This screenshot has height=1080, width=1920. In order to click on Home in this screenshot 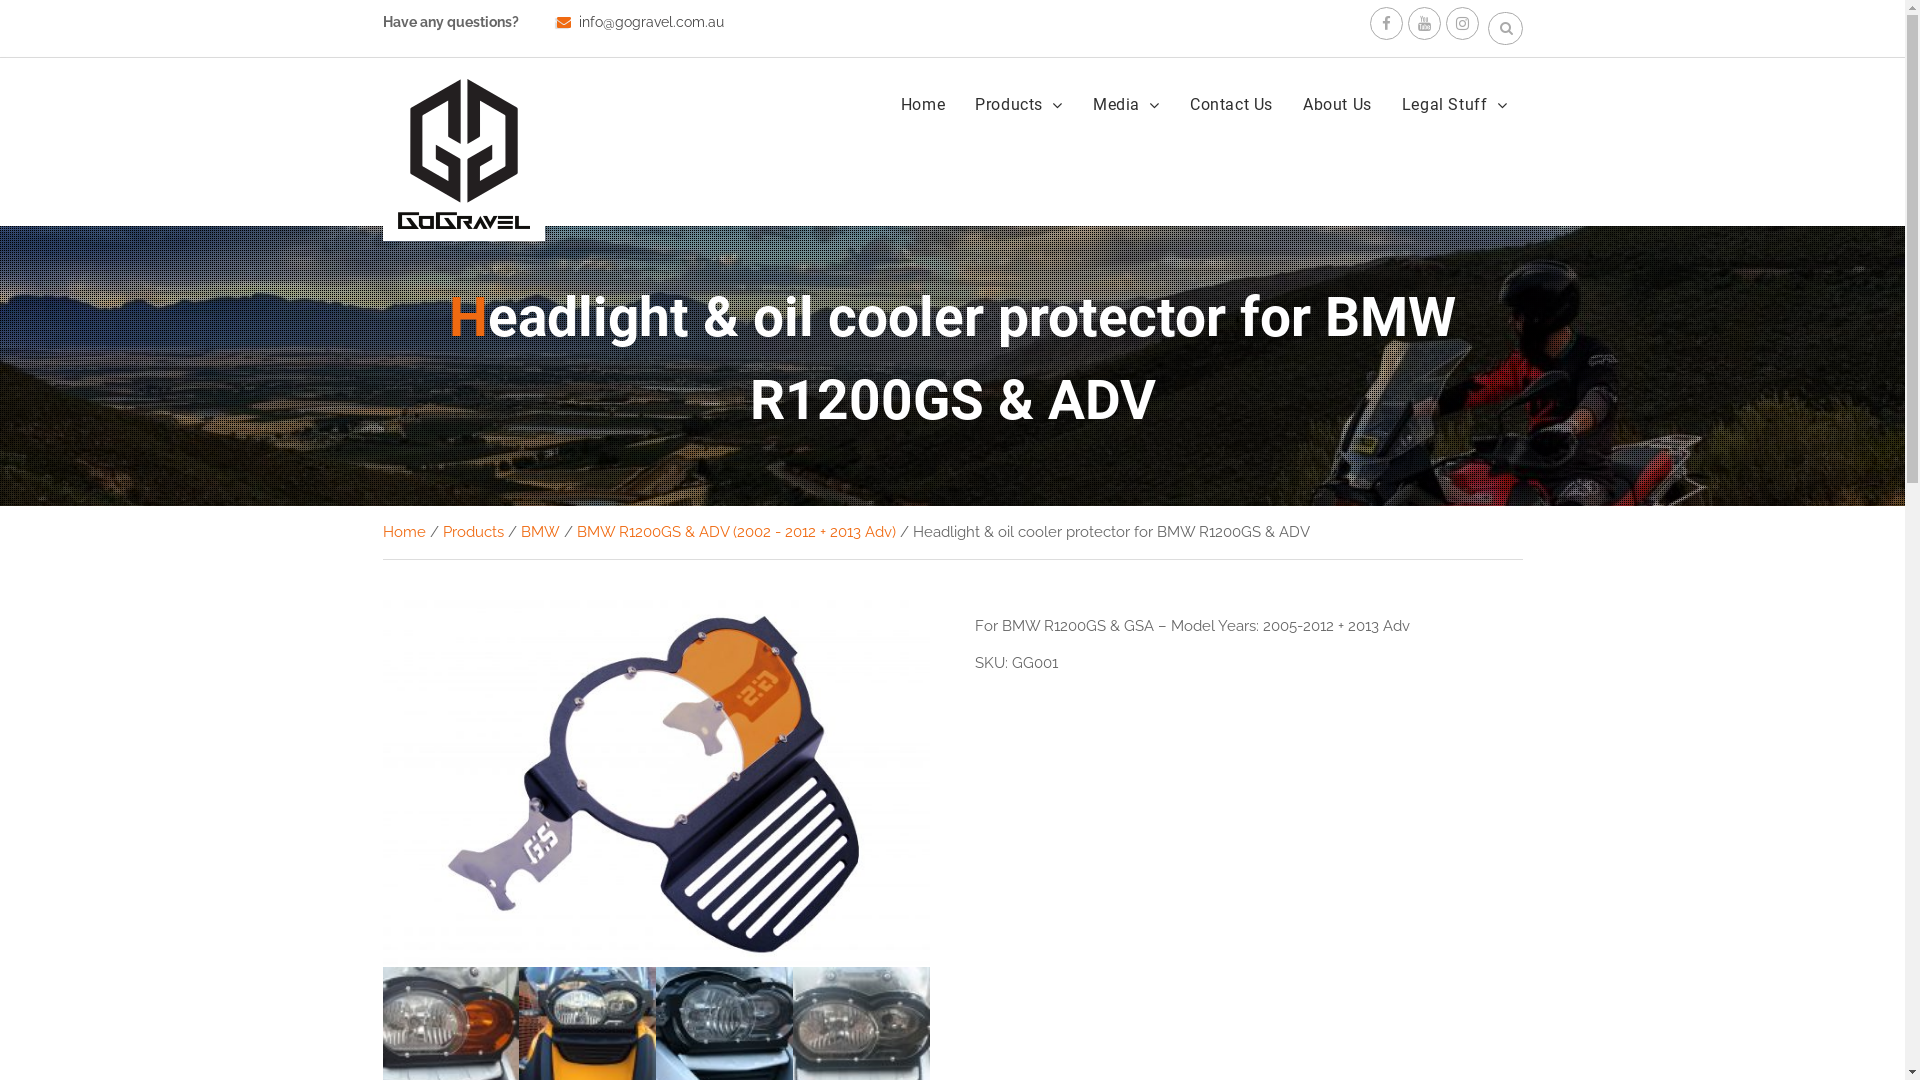, I will do `click(923, 104)`.